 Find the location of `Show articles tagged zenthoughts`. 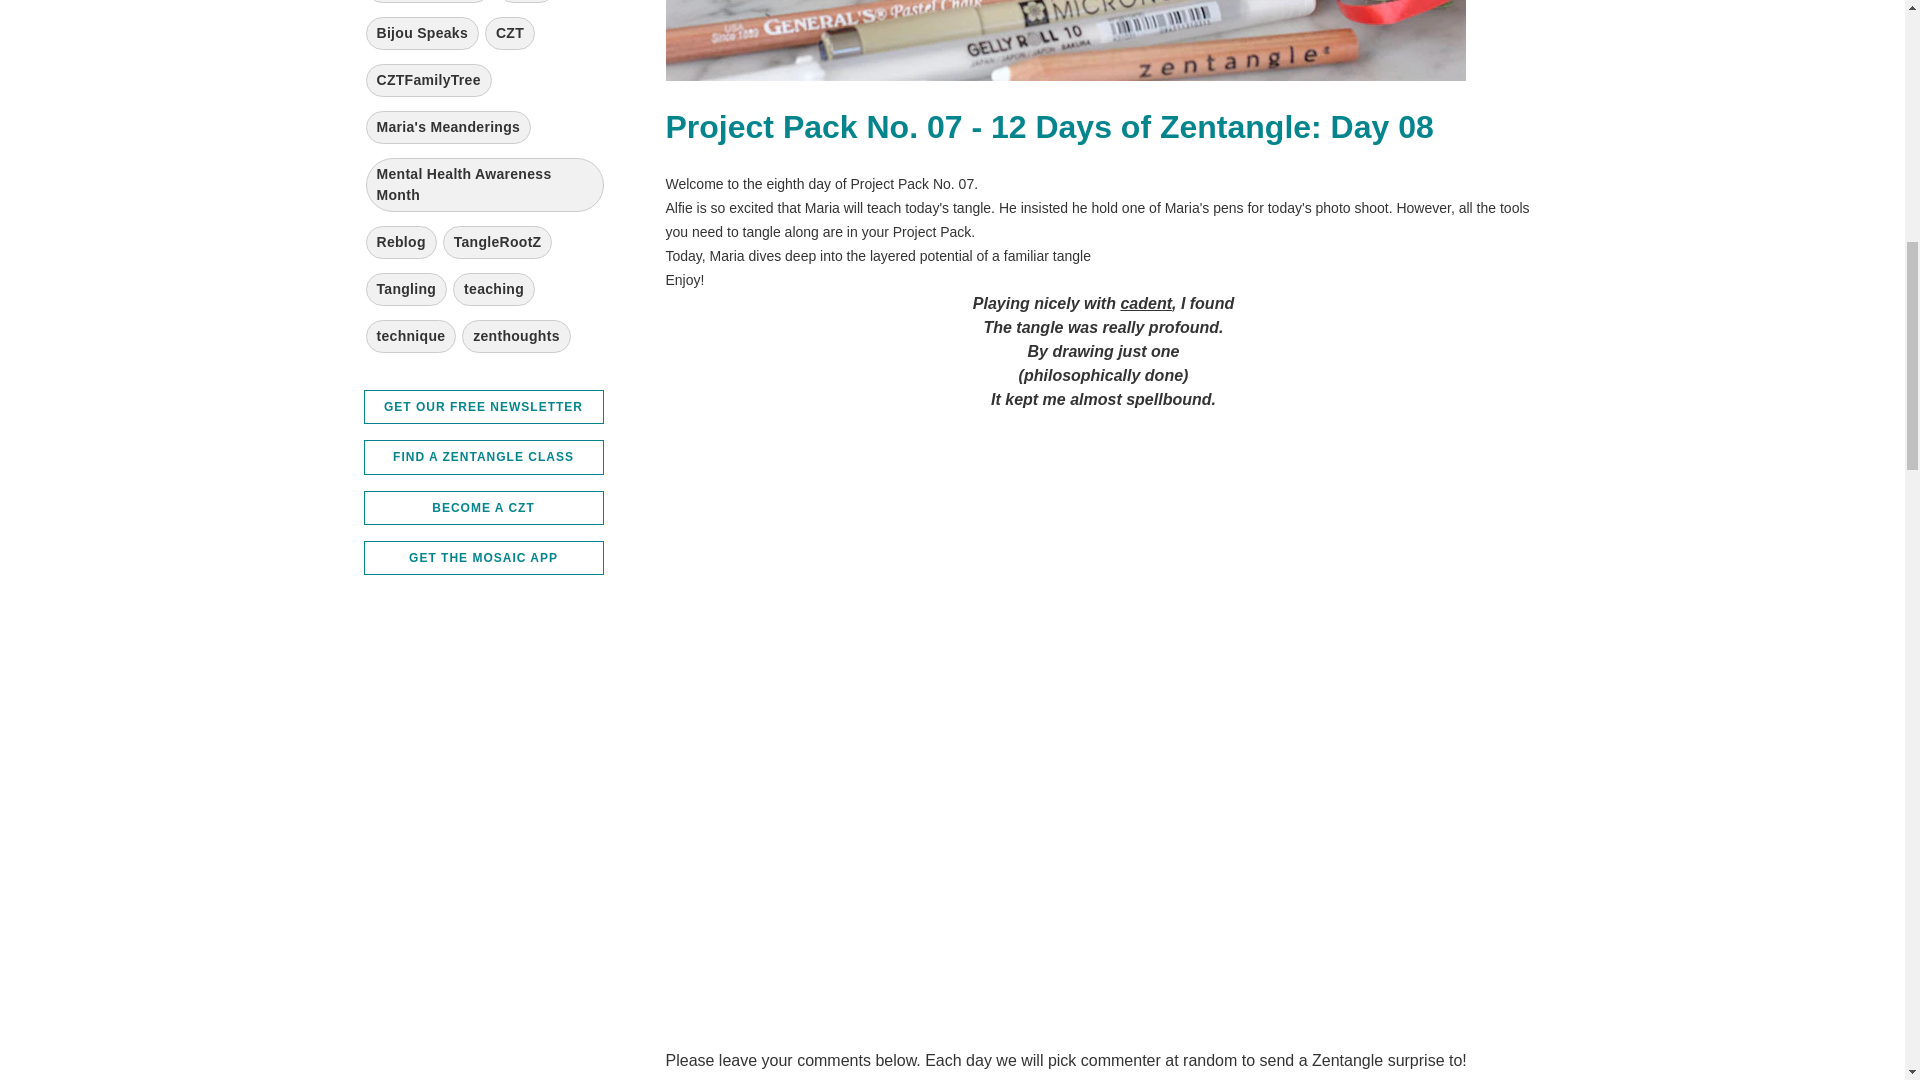

Show articles tagged zenthoughts is located at coordinates (516, 336).